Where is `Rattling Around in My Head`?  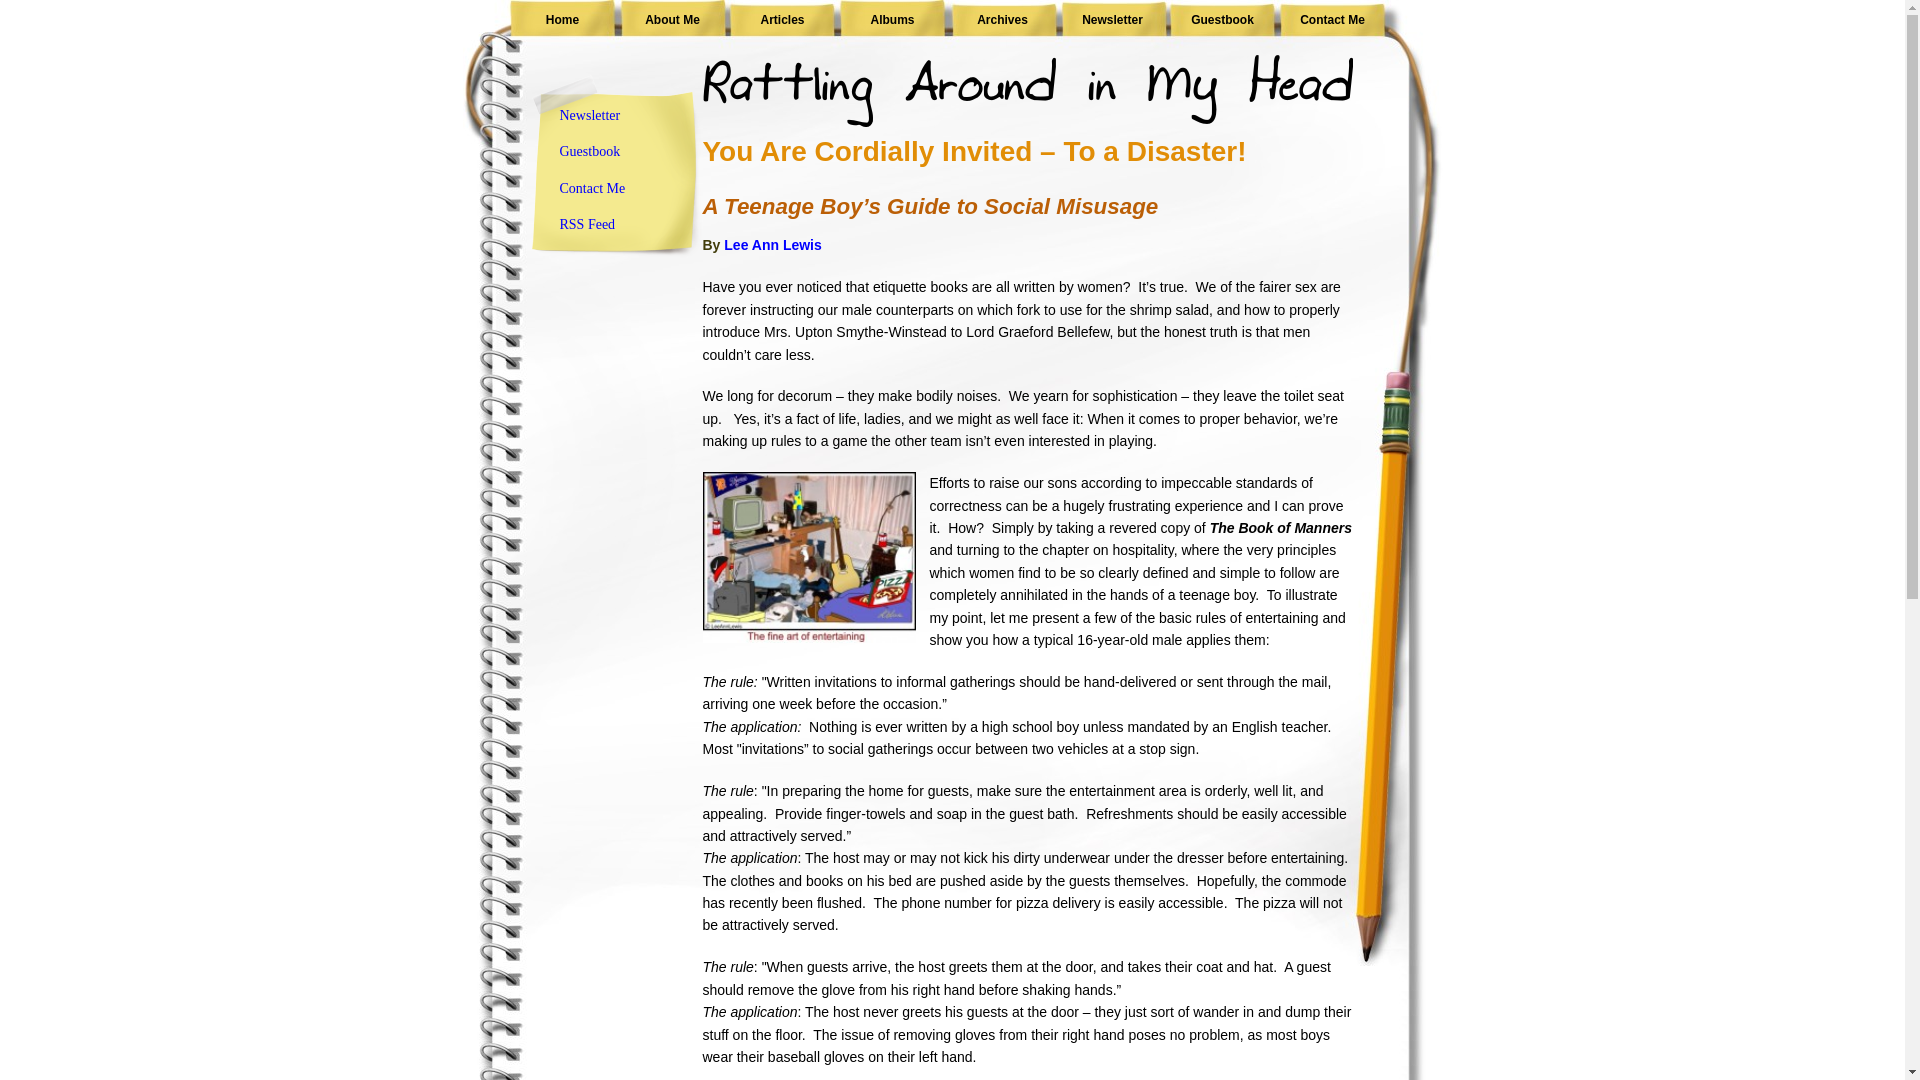
Rattling Around in My Head is located at coordinates (563, 20).